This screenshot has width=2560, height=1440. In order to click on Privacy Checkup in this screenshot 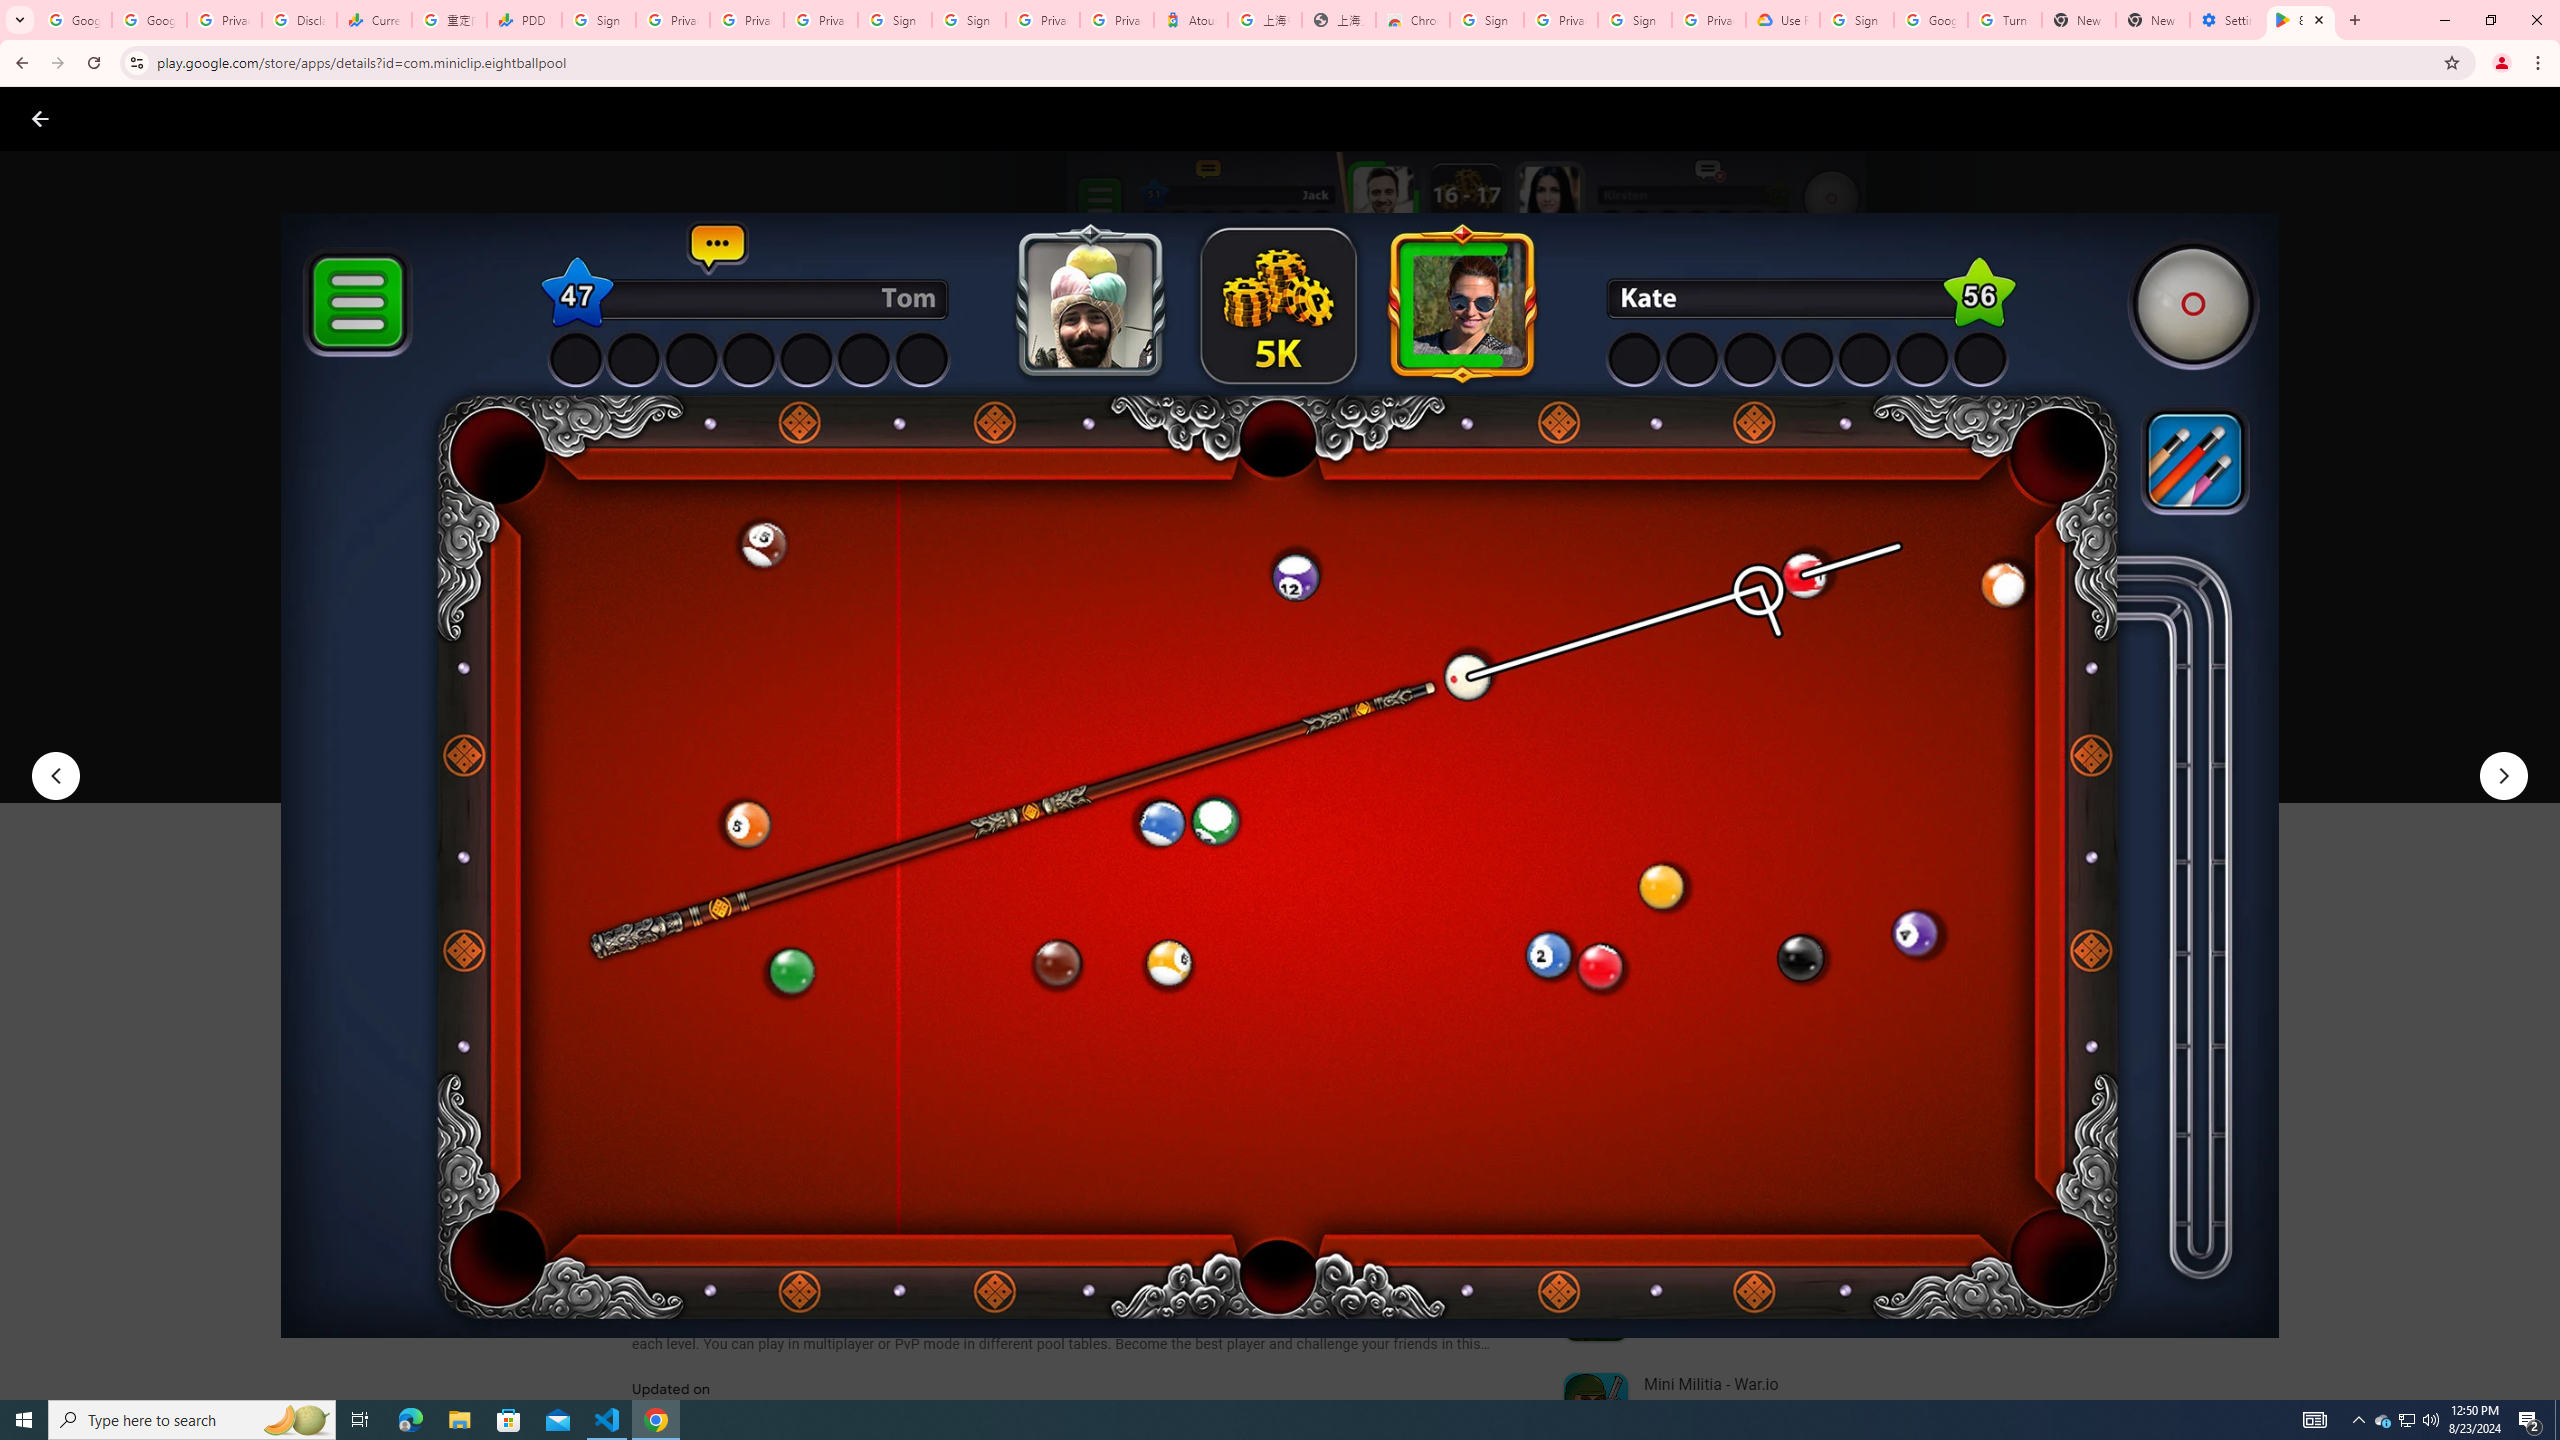, I will do `click(747, 20)`.